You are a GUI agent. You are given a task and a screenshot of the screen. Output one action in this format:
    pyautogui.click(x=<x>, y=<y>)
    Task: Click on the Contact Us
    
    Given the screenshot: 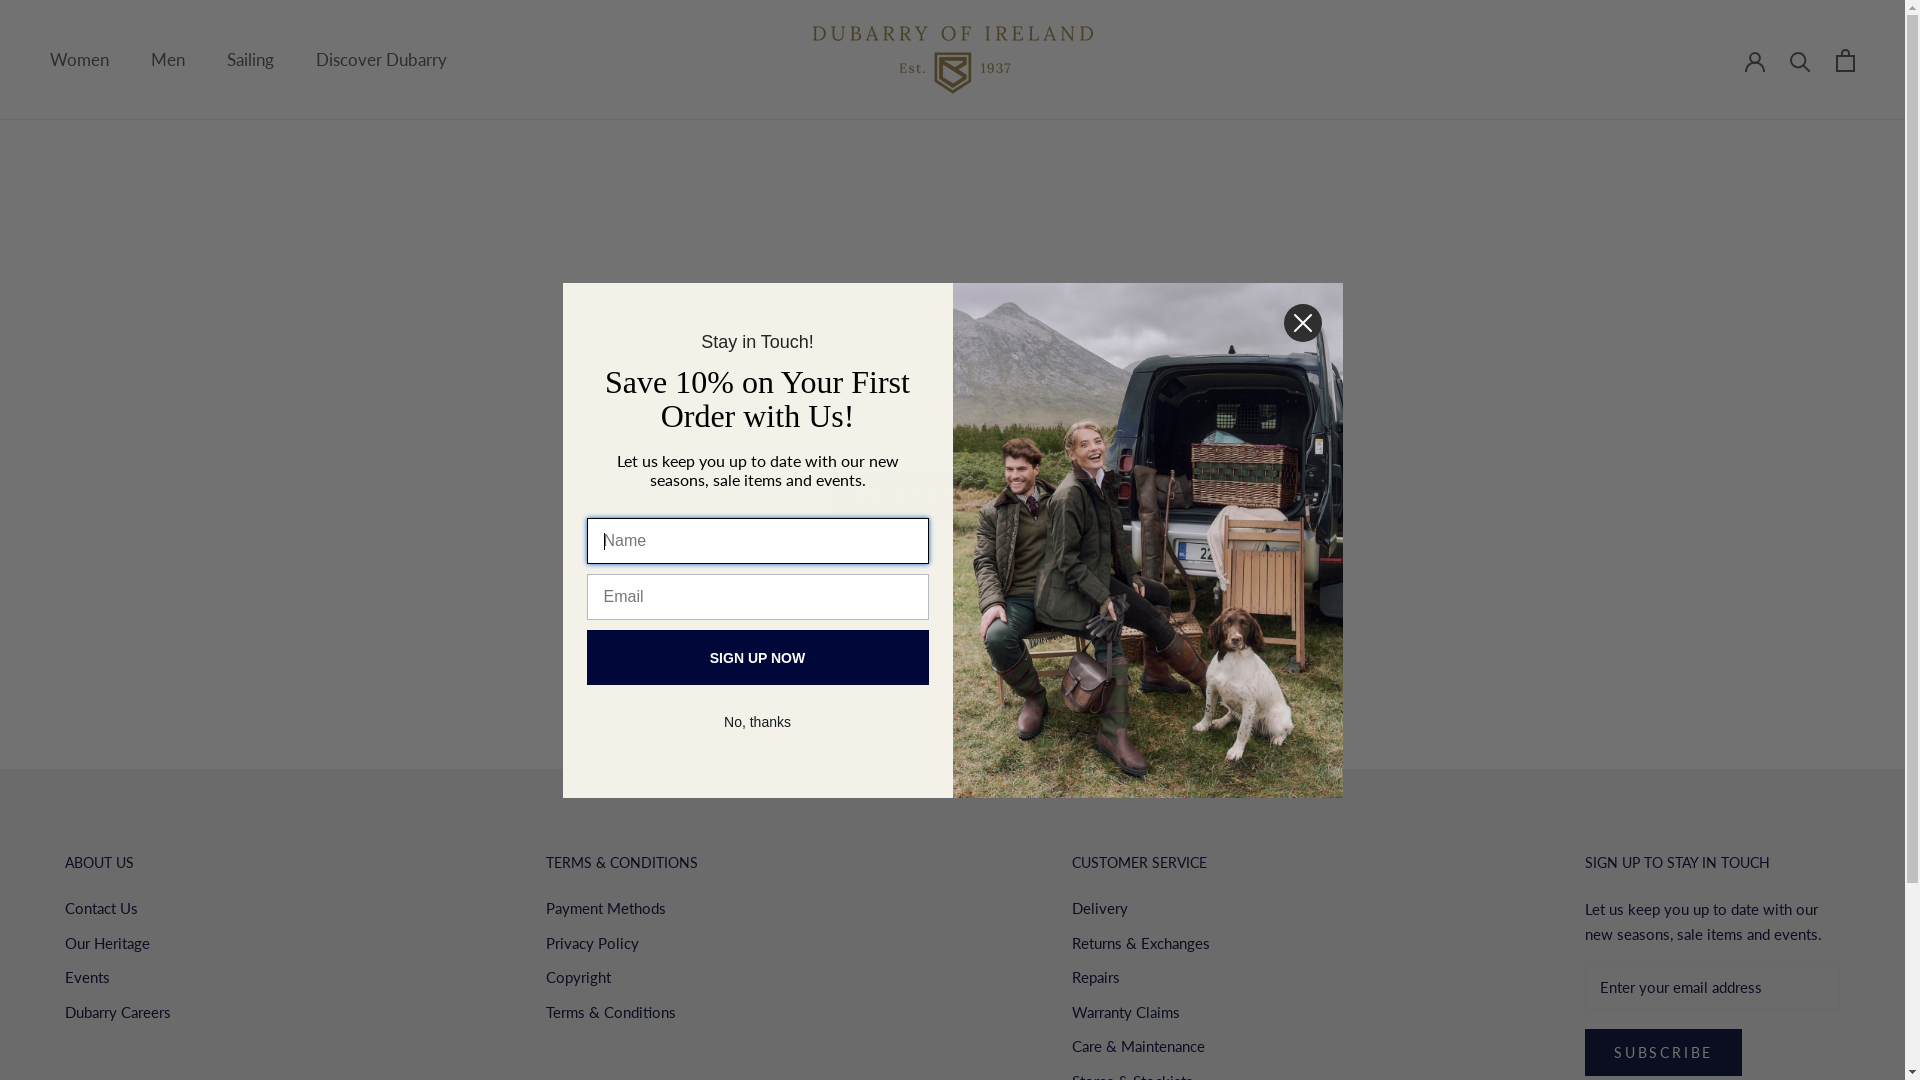 What is the action you would take?
    pyautogui.click(x=118, y=908)
    